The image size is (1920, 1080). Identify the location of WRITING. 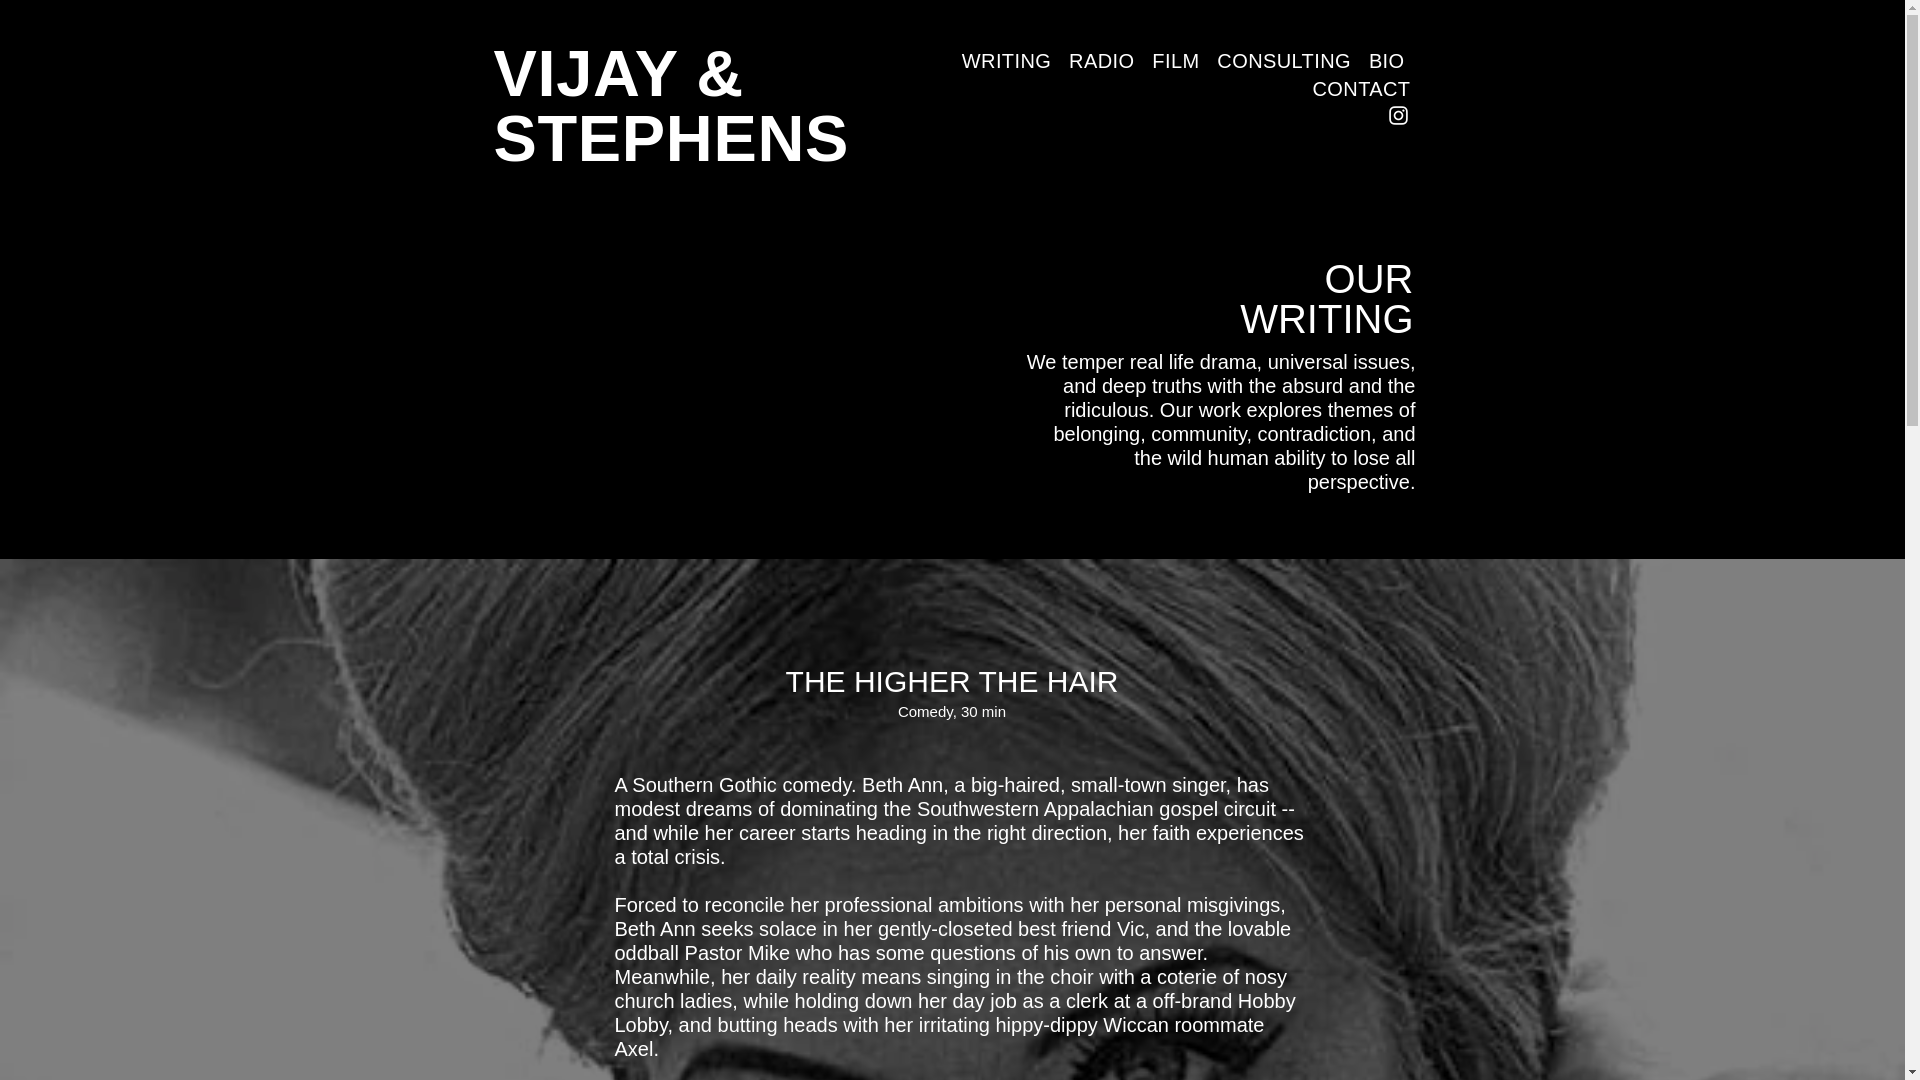
(1006, 60).